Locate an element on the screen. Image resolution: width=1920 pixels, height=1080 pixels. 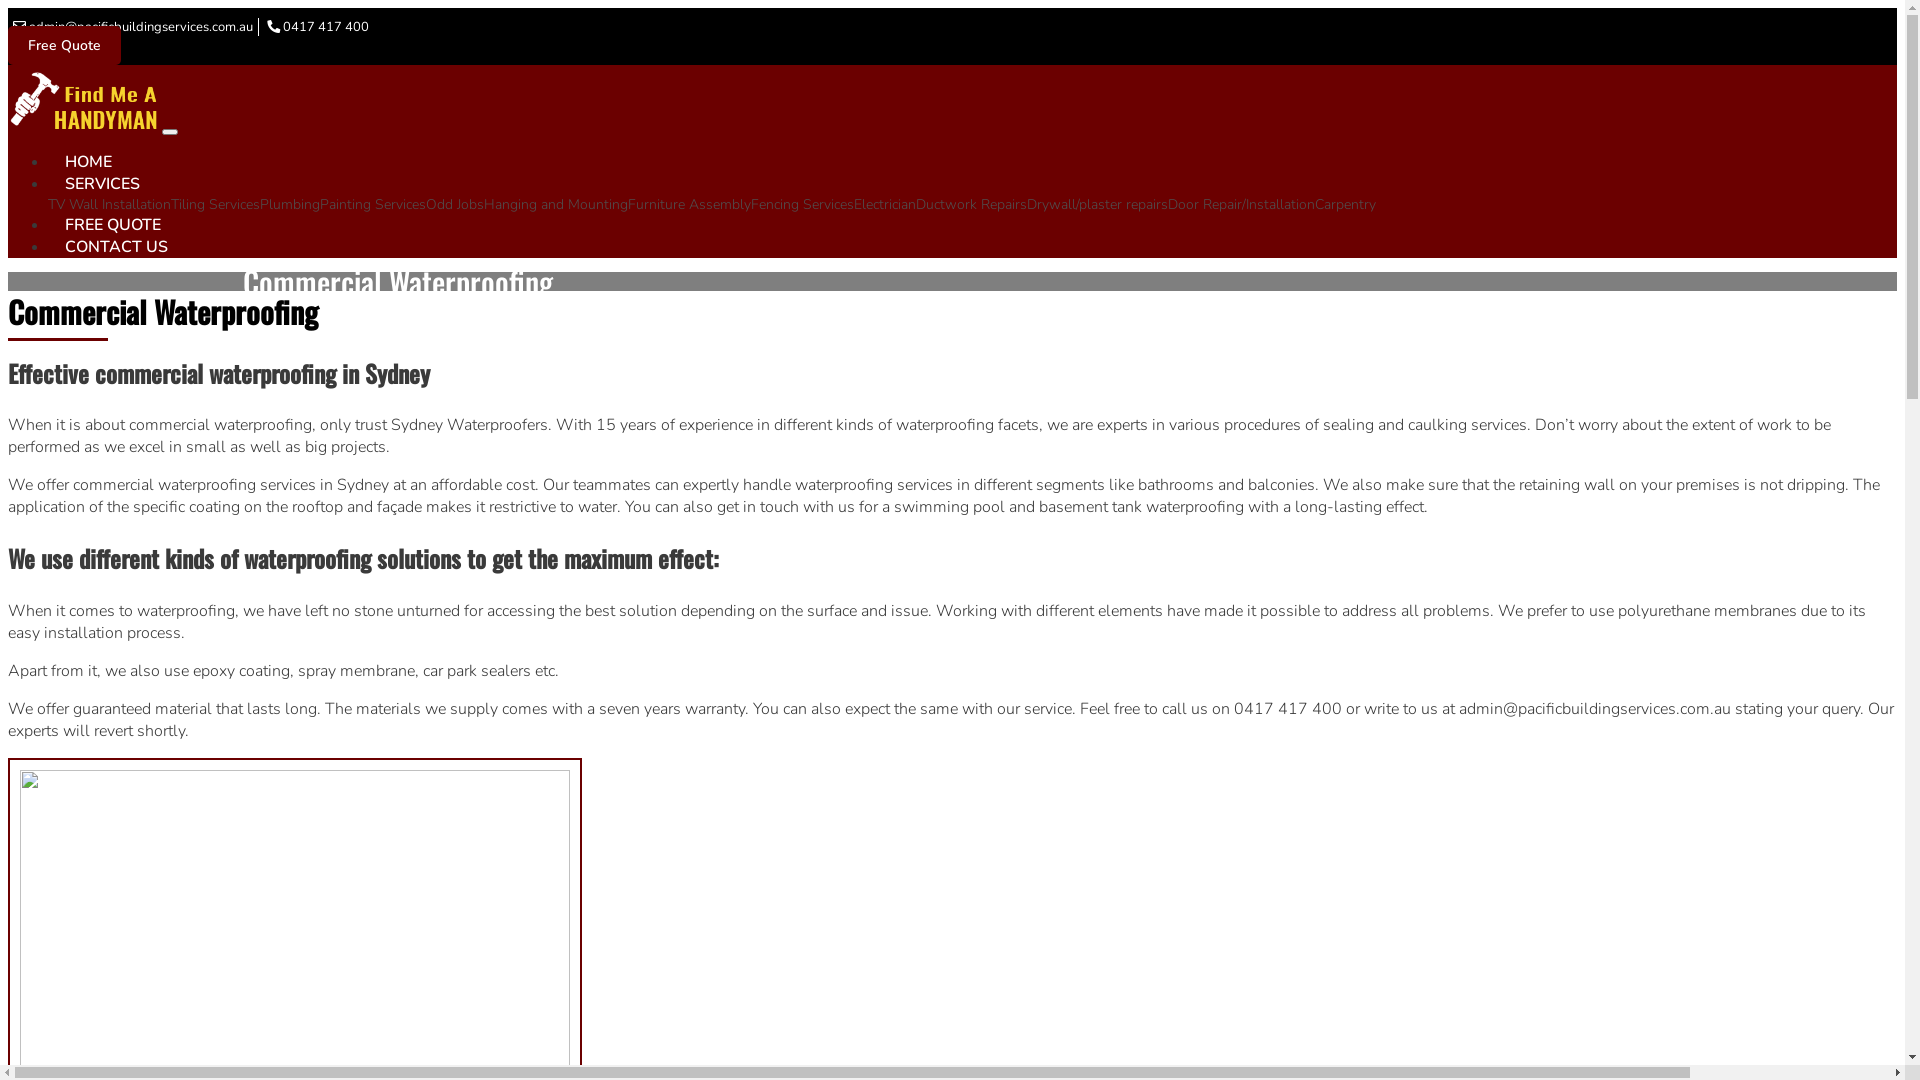
FREE QUOTE is located at coordinates (113, 224).